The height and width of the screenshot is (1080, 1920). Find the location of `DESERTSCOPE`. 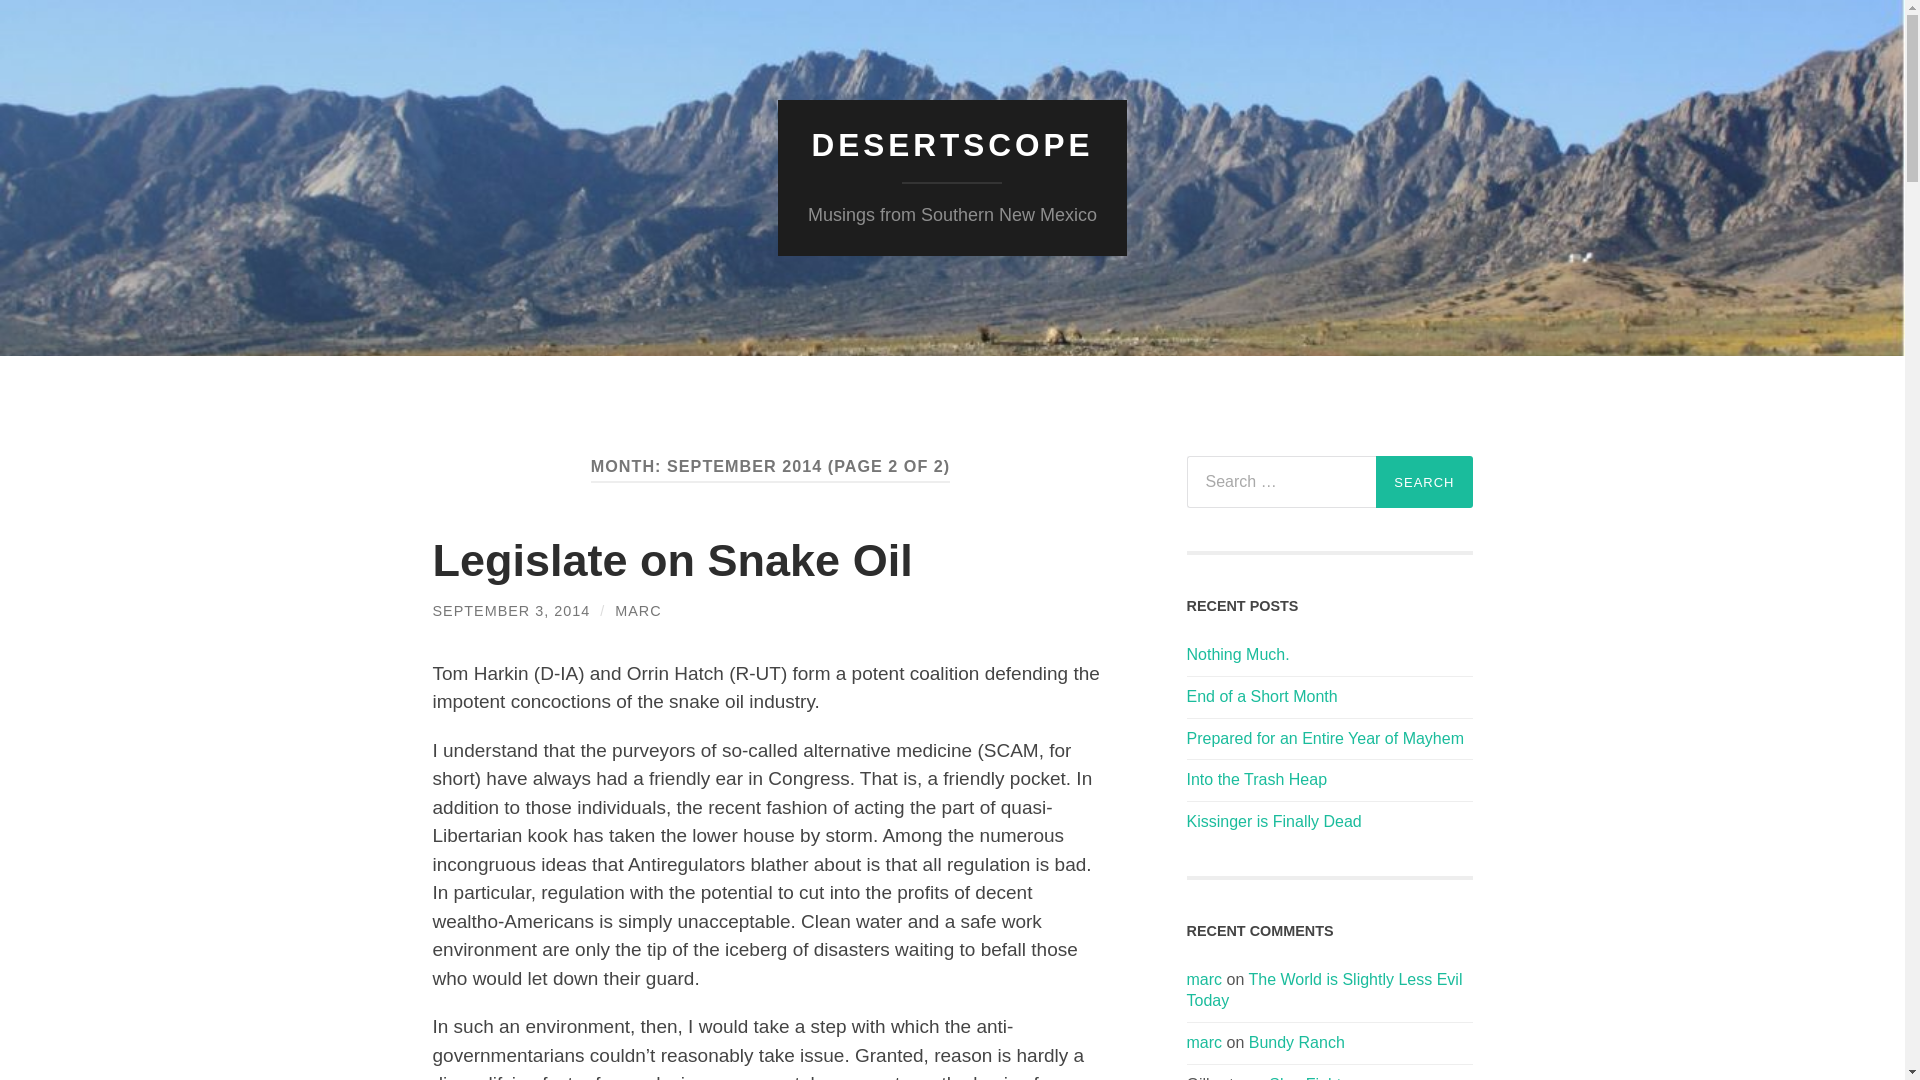

DESERTSCOPE is located at coordinates (951, 145).